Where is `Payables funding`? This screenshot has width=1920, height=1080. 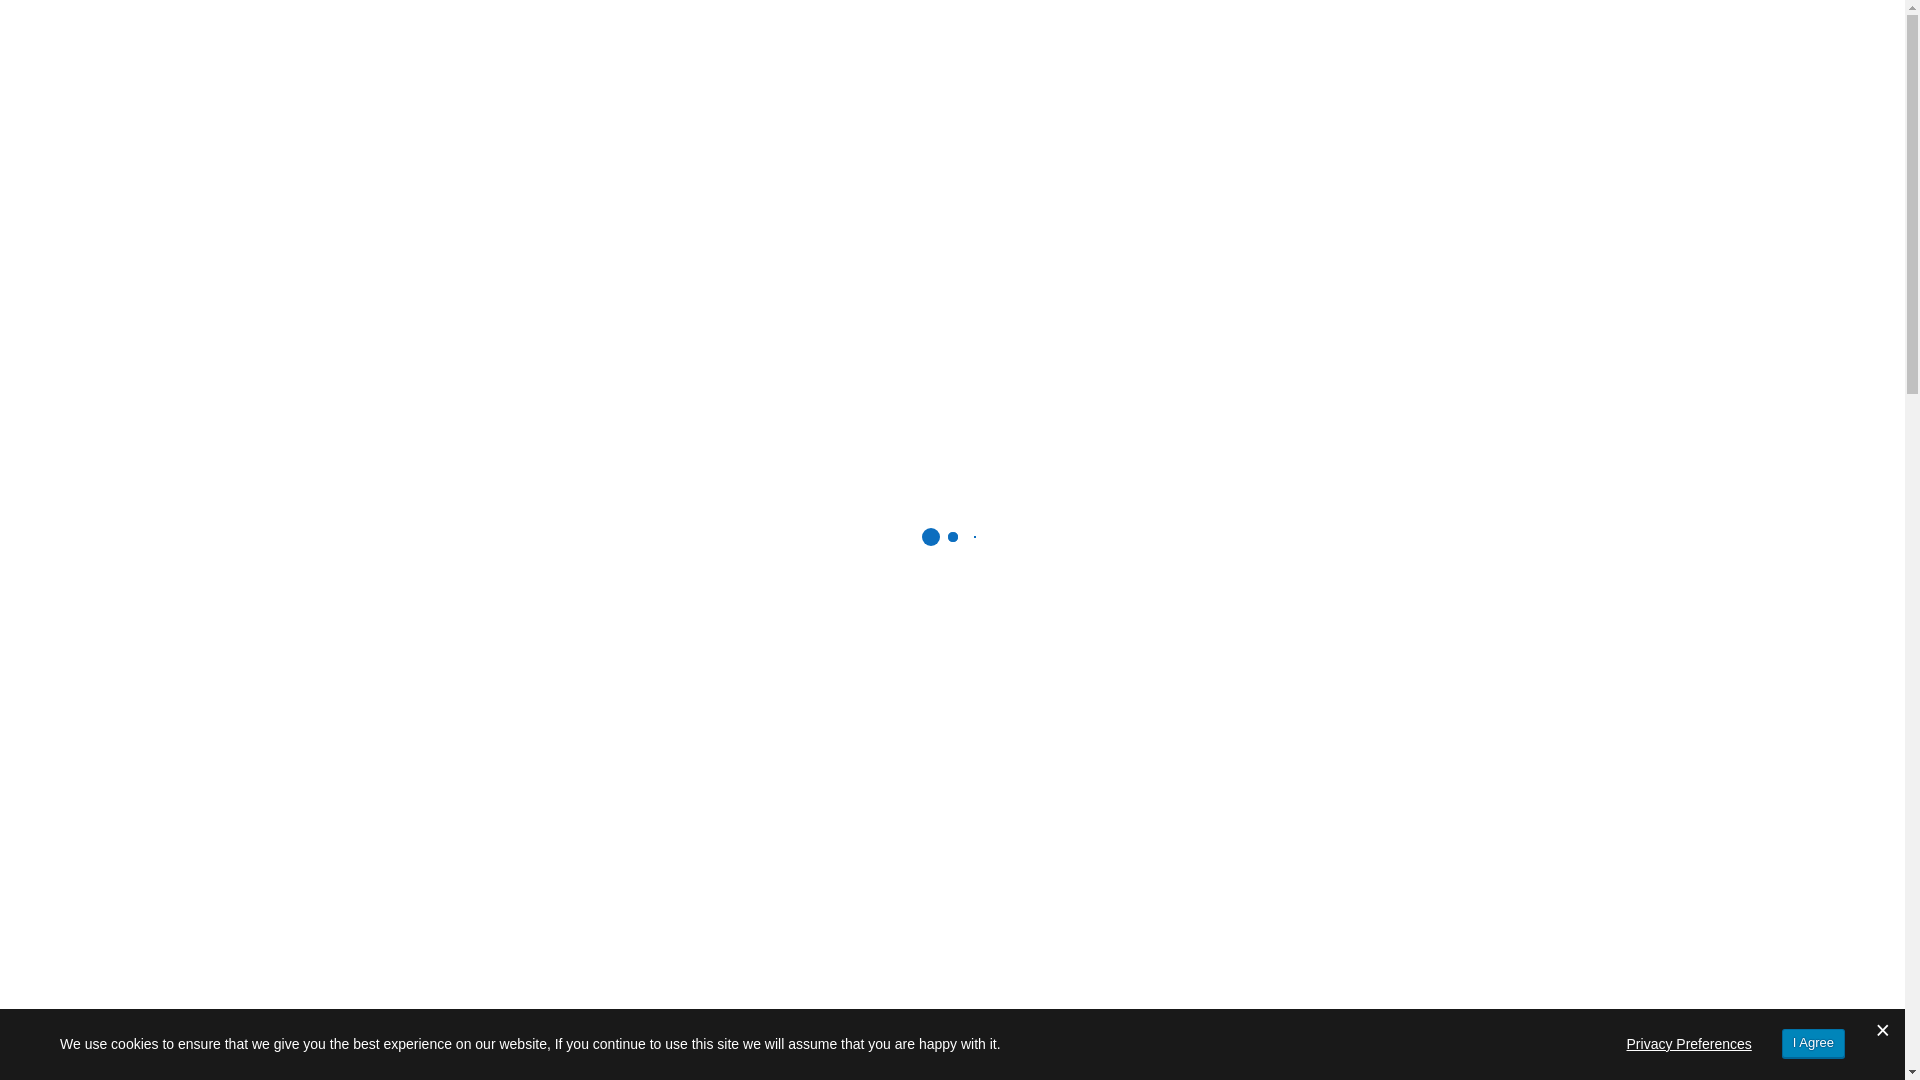 Payables funding is located at coordinates (1026, 178).